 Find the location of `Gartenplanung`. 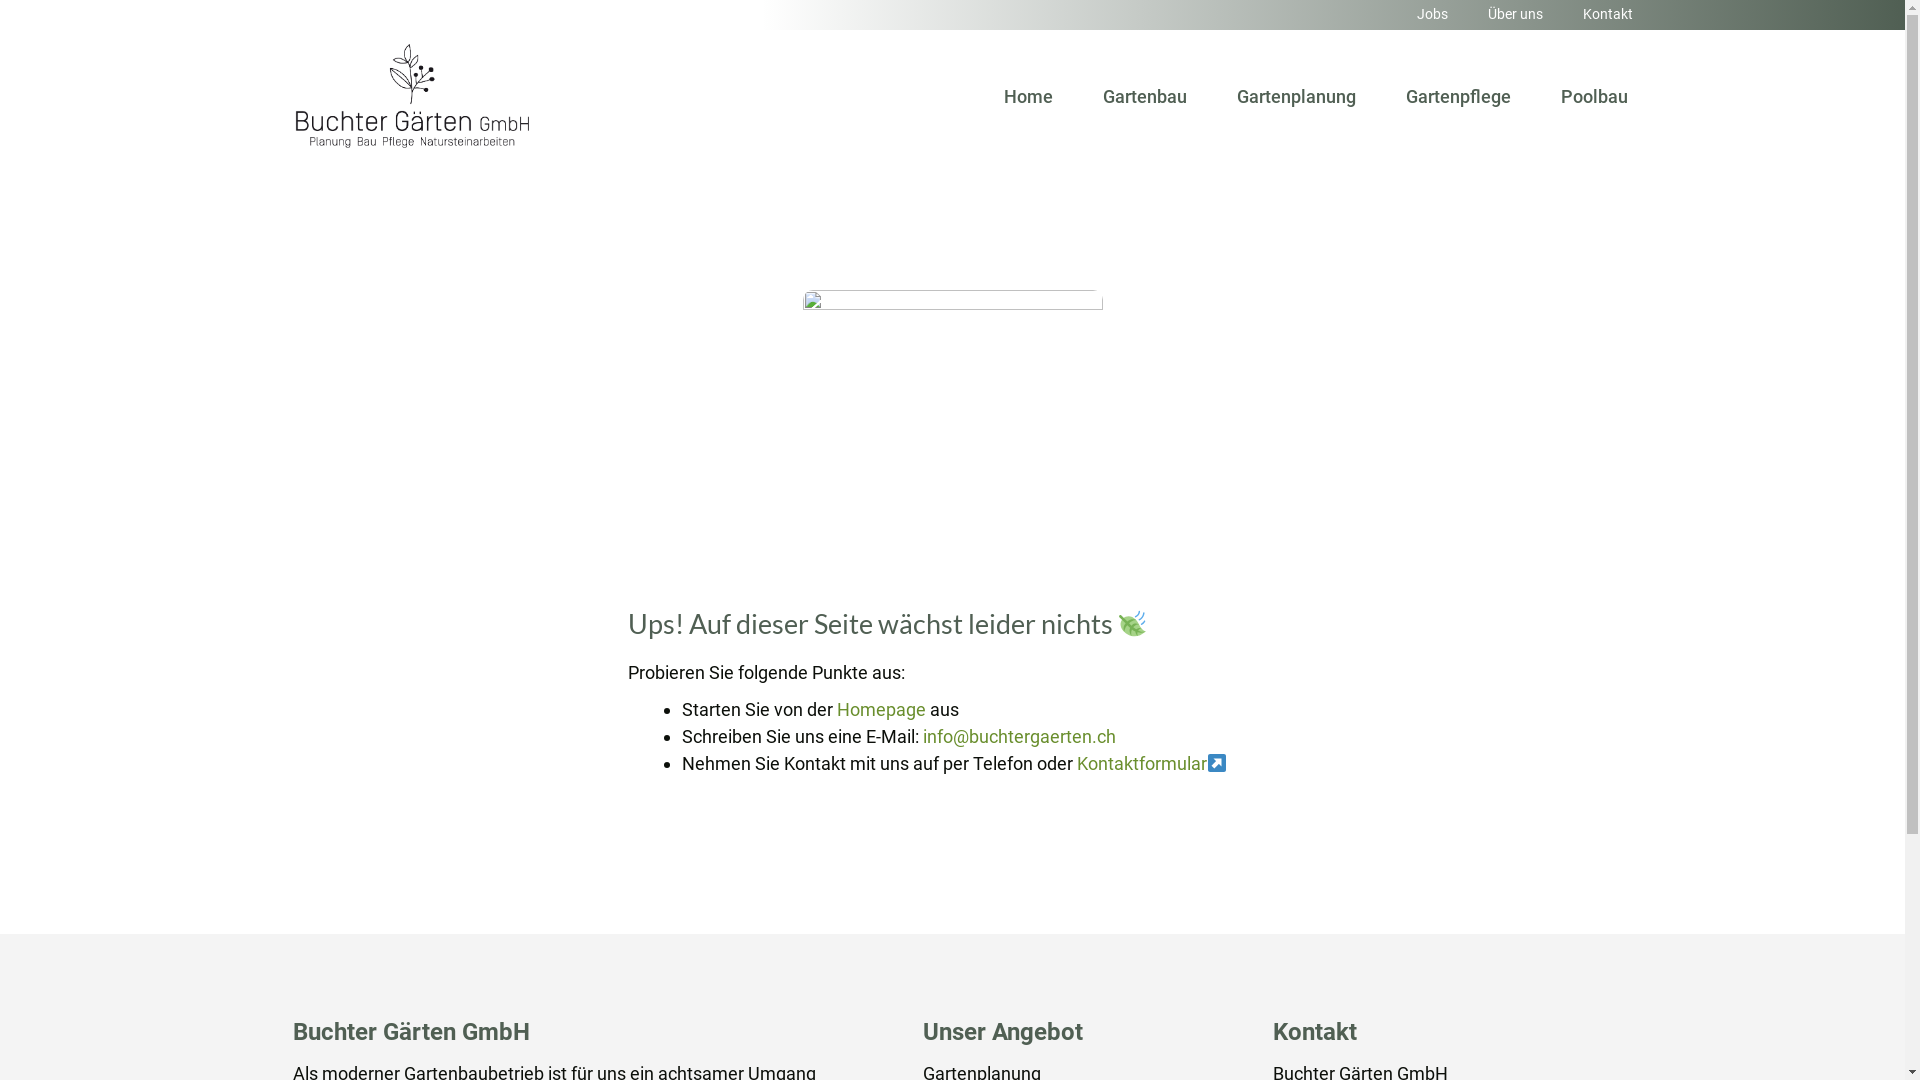

Gartenplanung is located at coordinates (1296, 97).